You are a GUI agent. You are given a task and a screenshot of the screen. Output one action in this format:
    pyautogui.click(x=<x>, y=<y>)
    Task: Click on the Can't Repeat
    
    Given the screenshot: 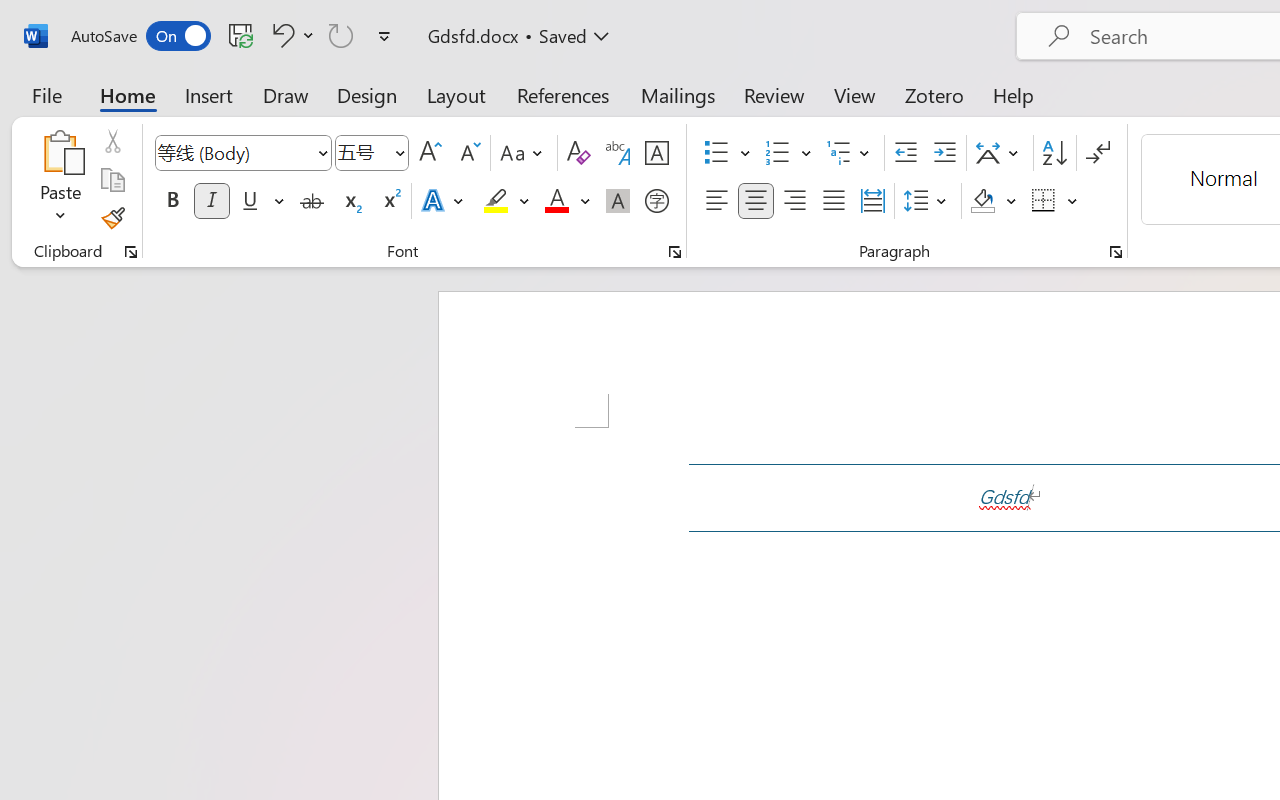 What is the action you would take?
    pyautogui.click(x=341, y=35)
    